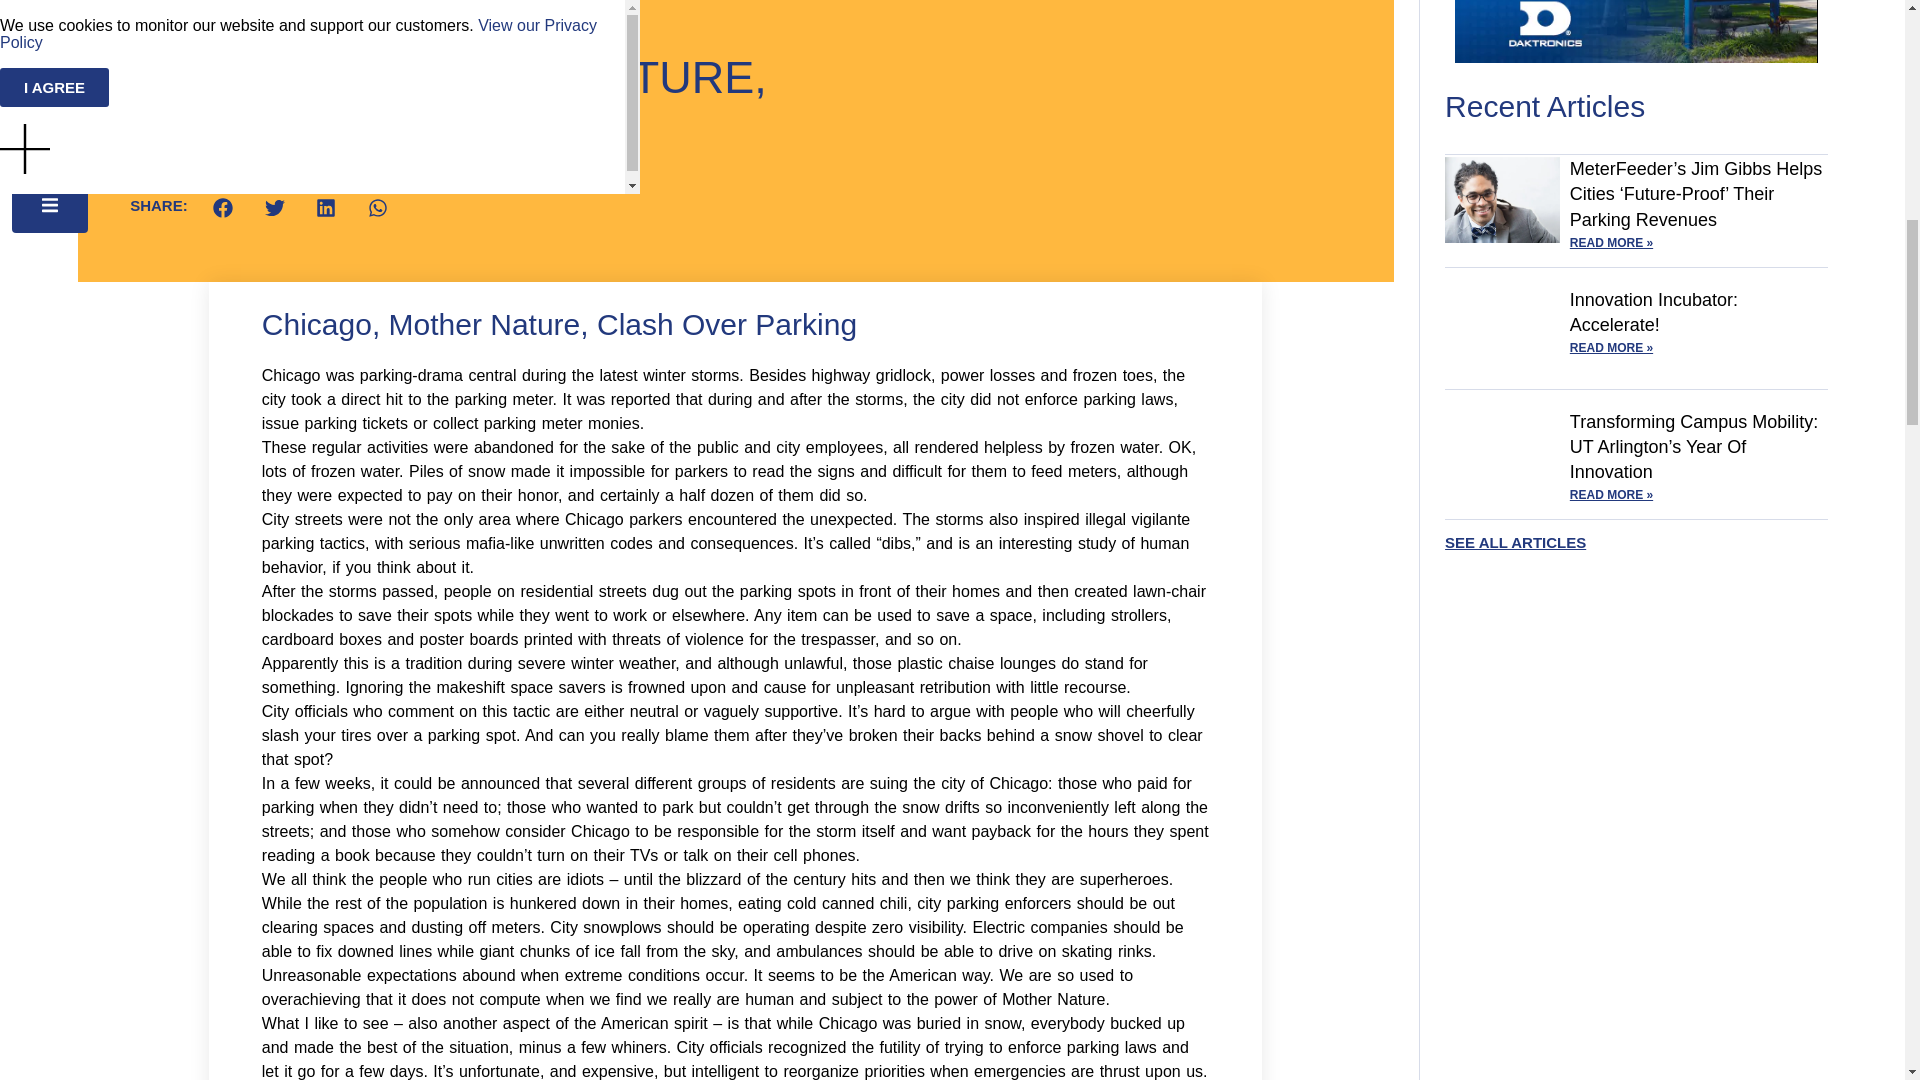 The height and width of the screenshot is (1080, 1920). Describe the element at coordinates (343, 34) in the screenshot. I see `NO COMMENTS` at that location.